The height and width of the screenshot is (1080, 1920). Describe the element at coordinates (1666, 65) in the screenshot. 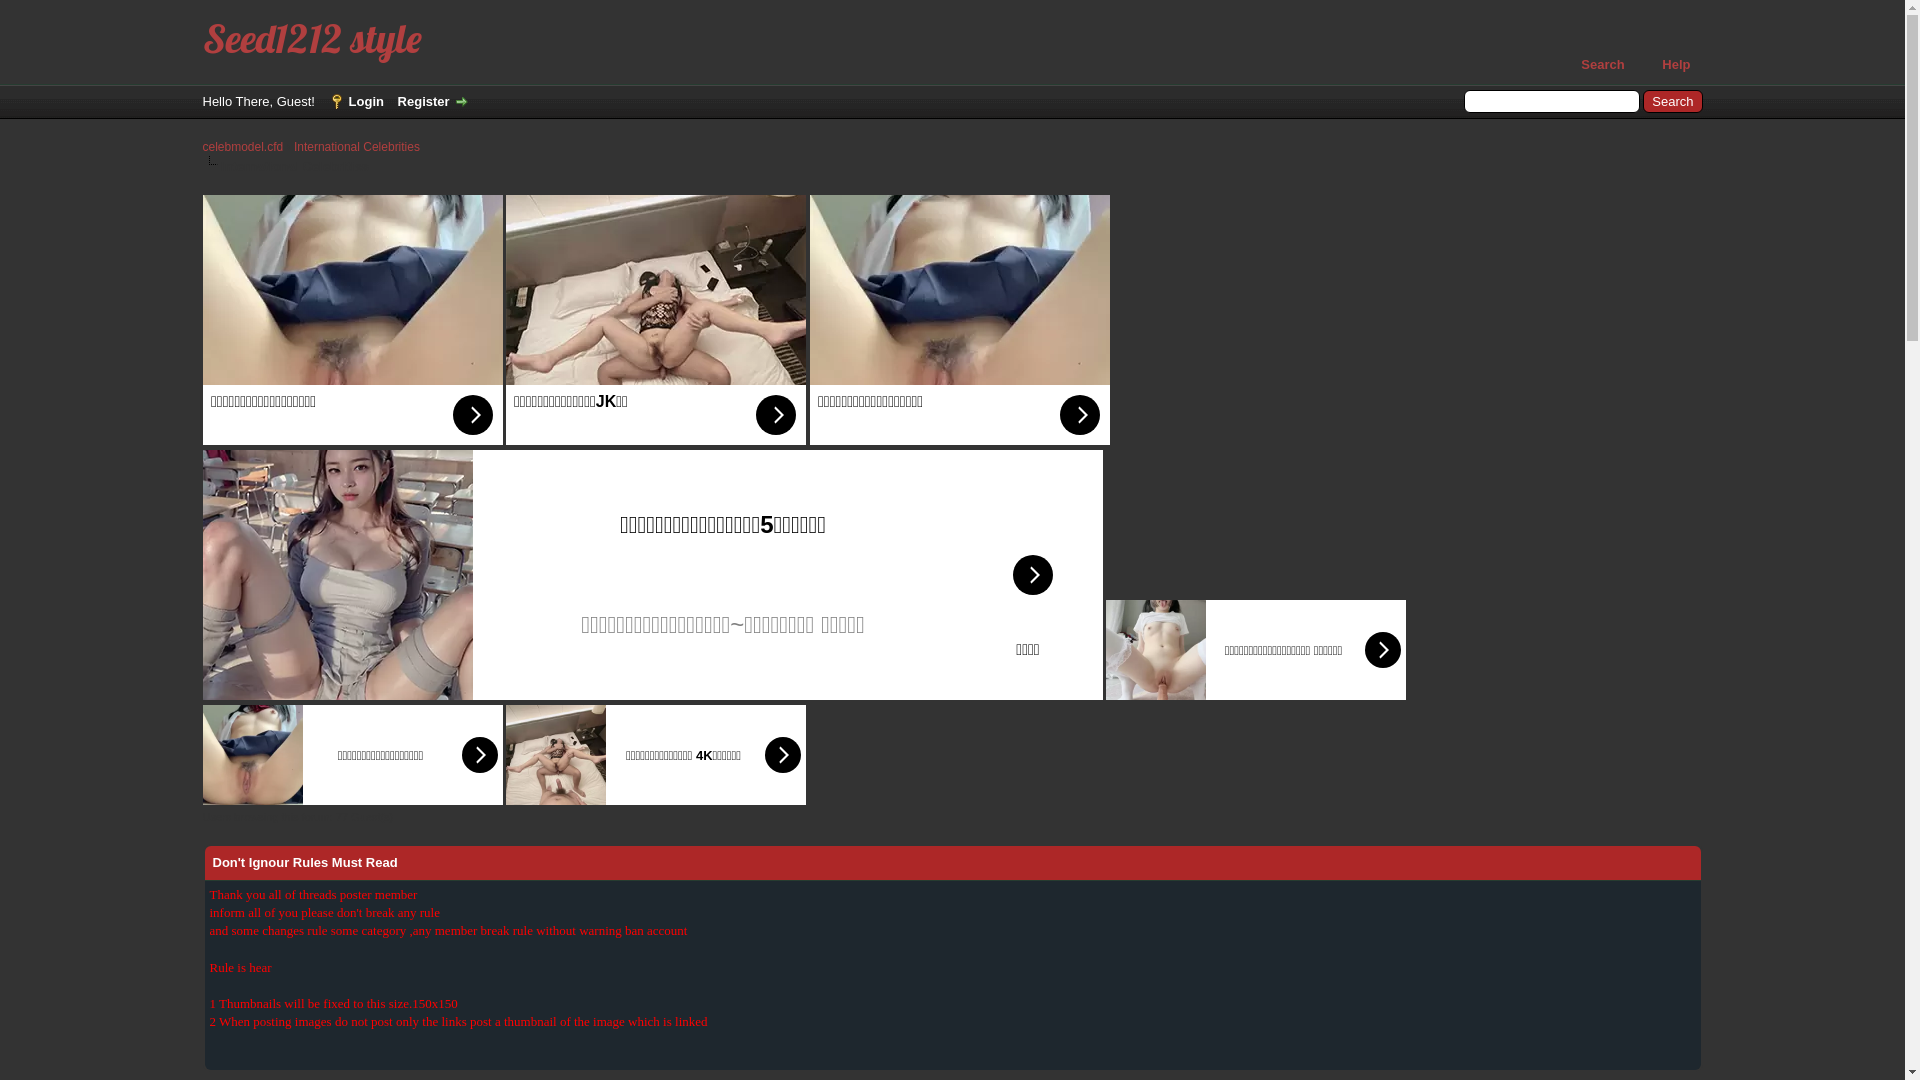

I see `Help` at that location.